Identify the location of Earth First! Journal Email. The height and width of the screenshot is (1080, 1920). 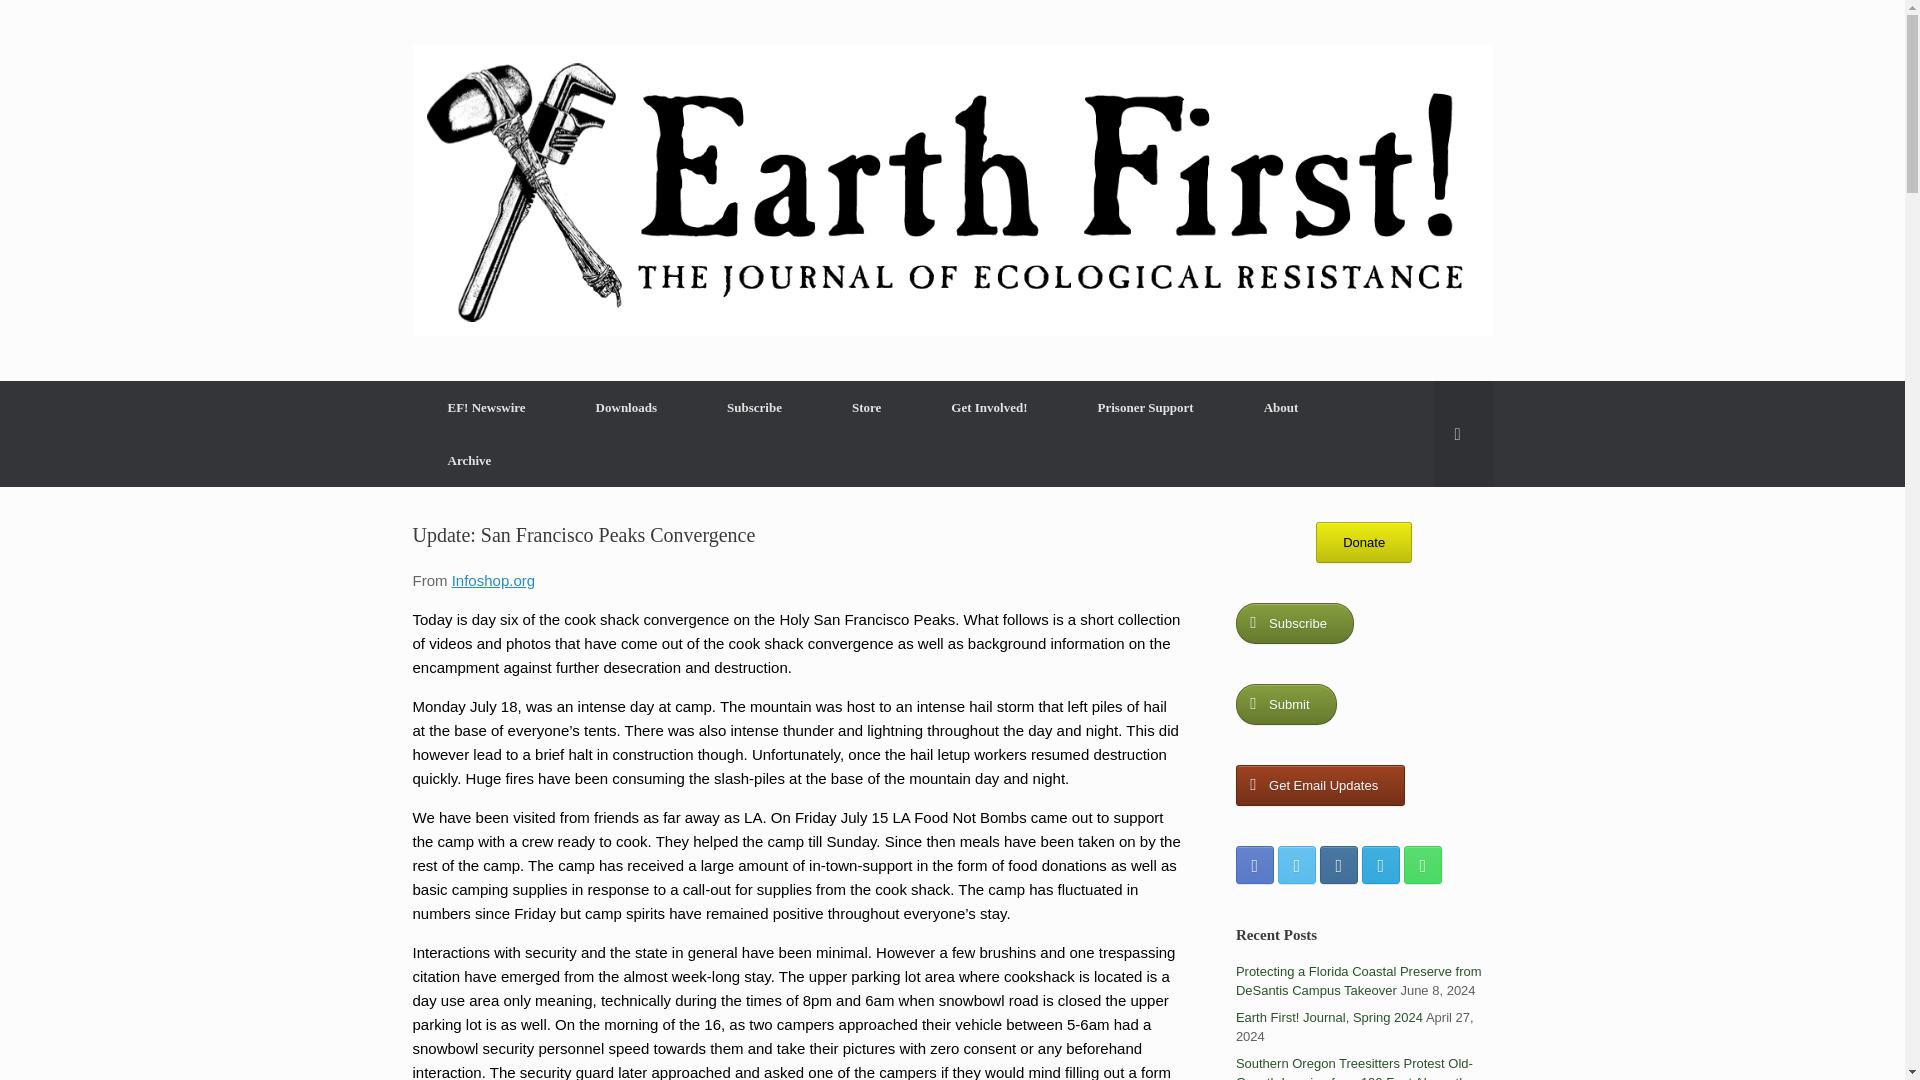
(1380, 864).